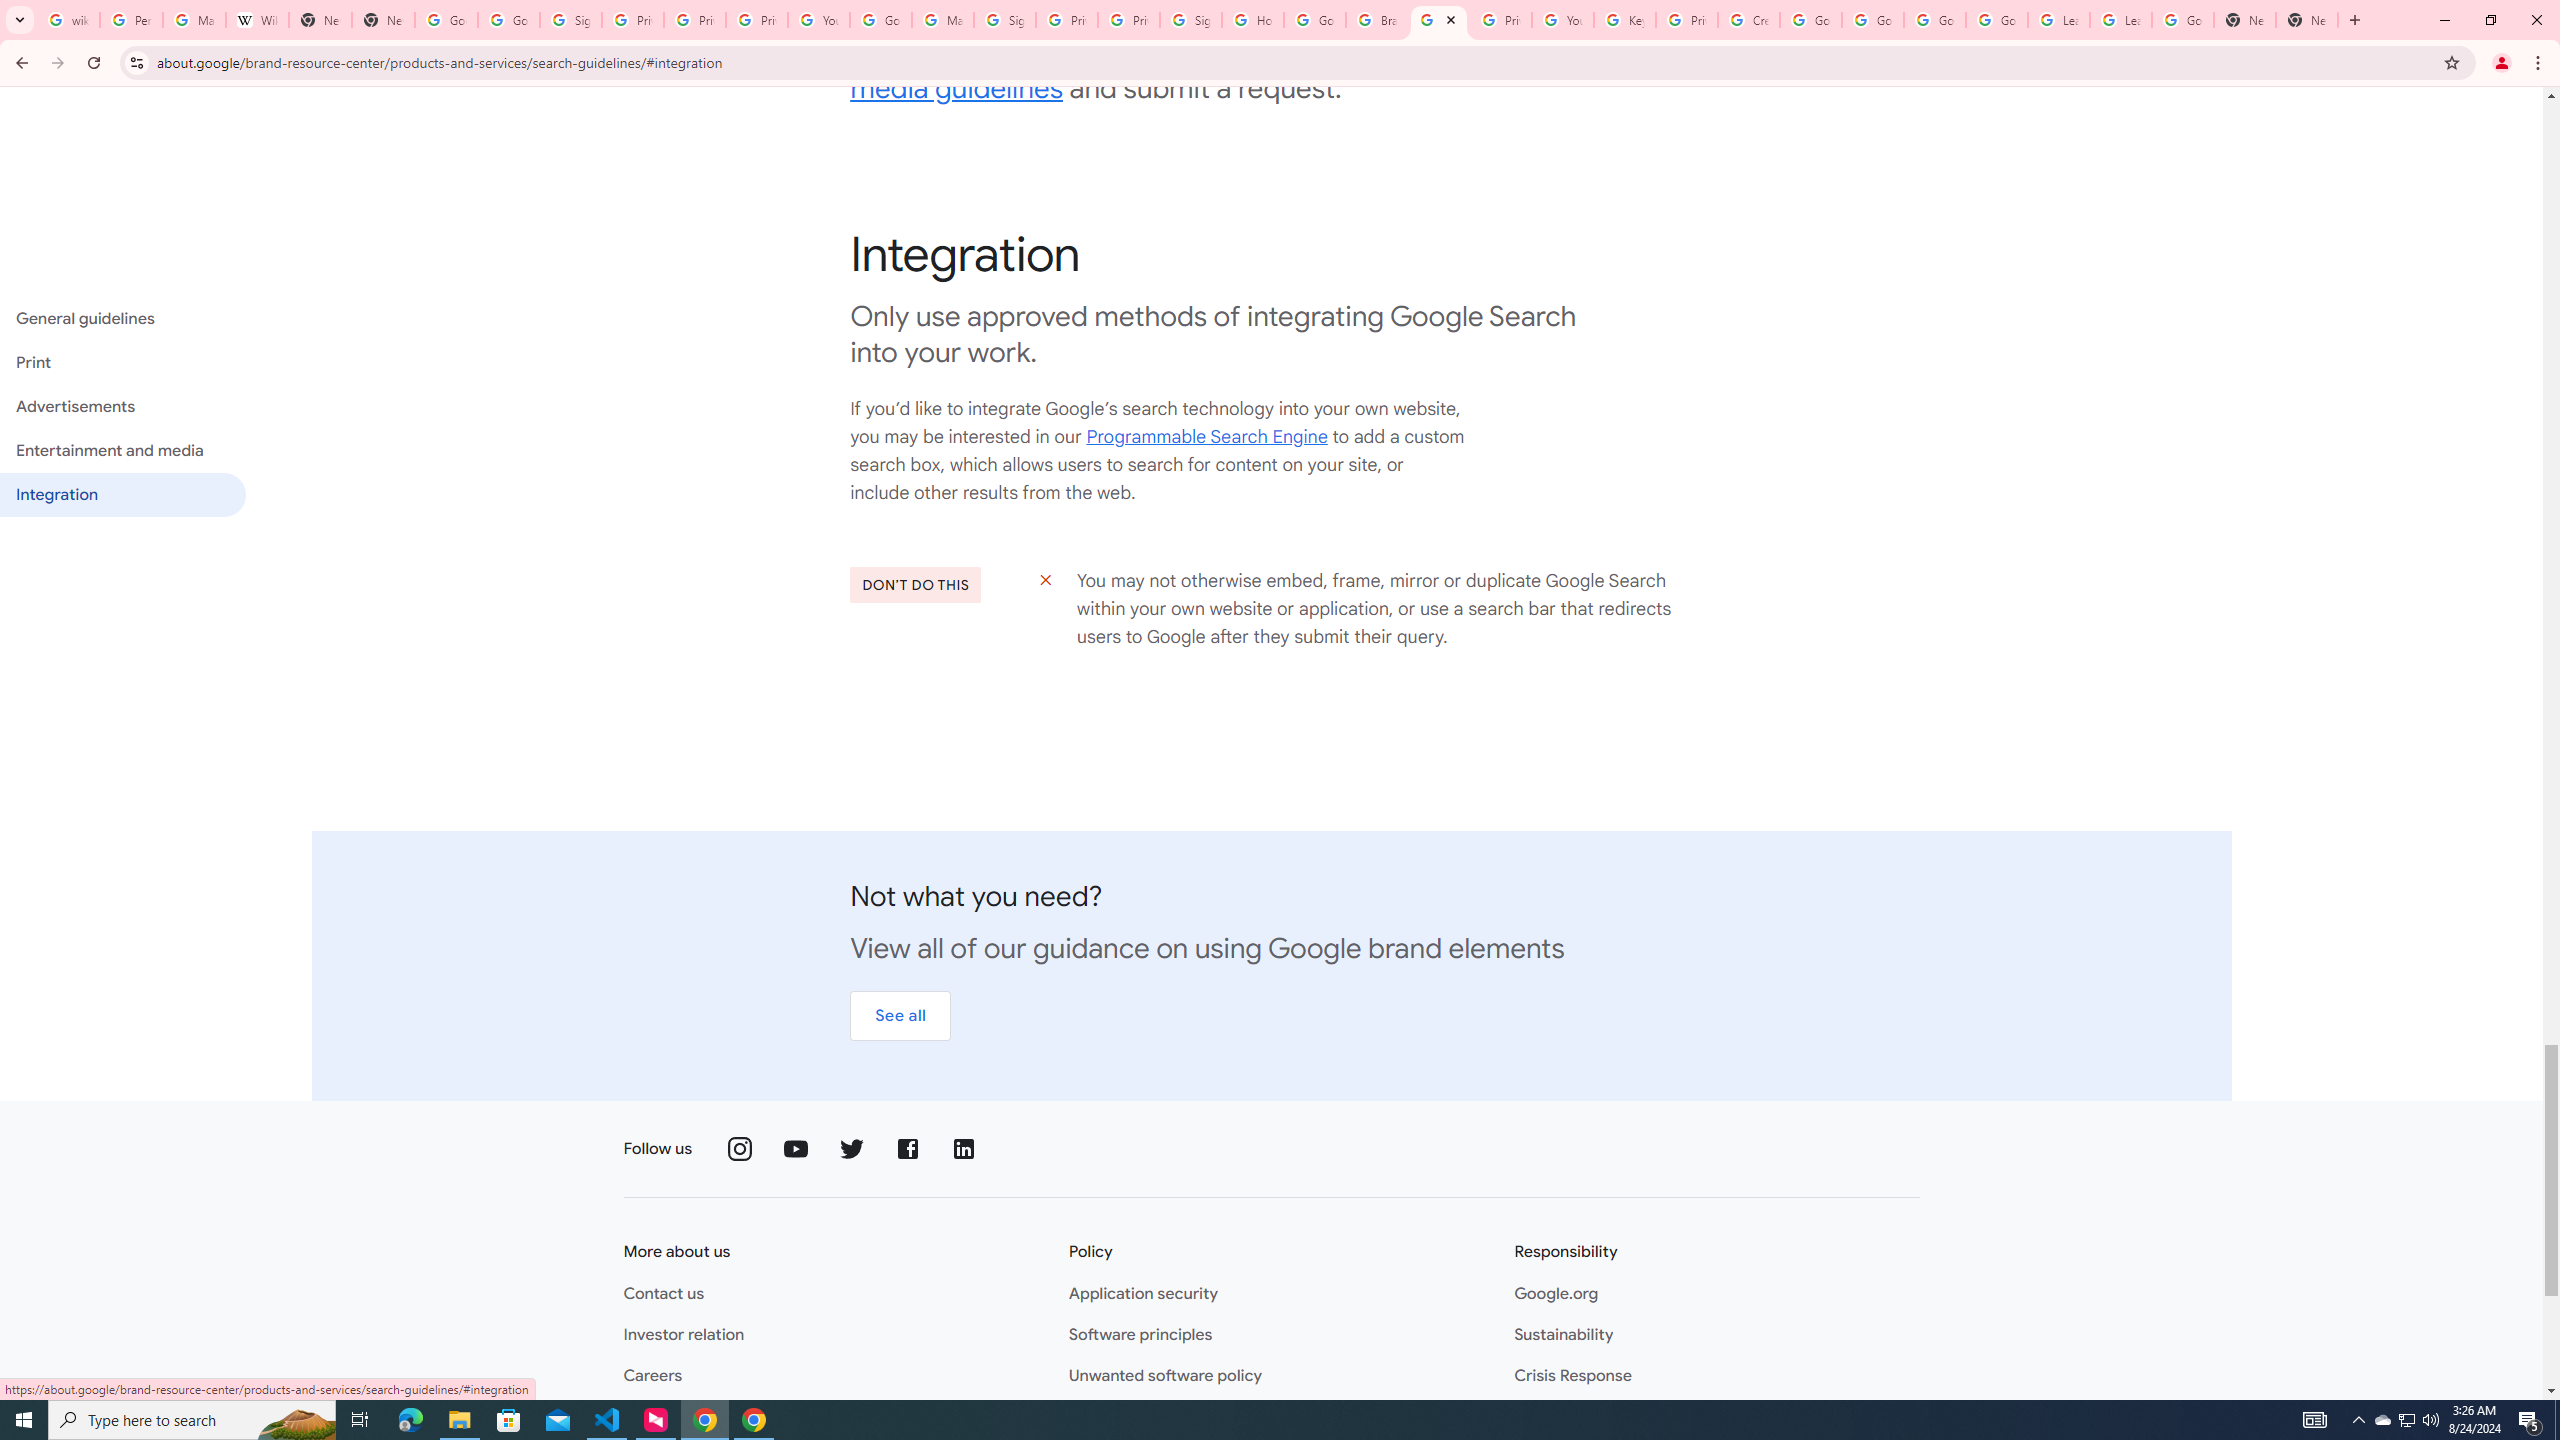  What do you see at coordinates (570, 20) in the screenshot?
I see `Sign in - Google Accounts` at bounding box center [570, 20].